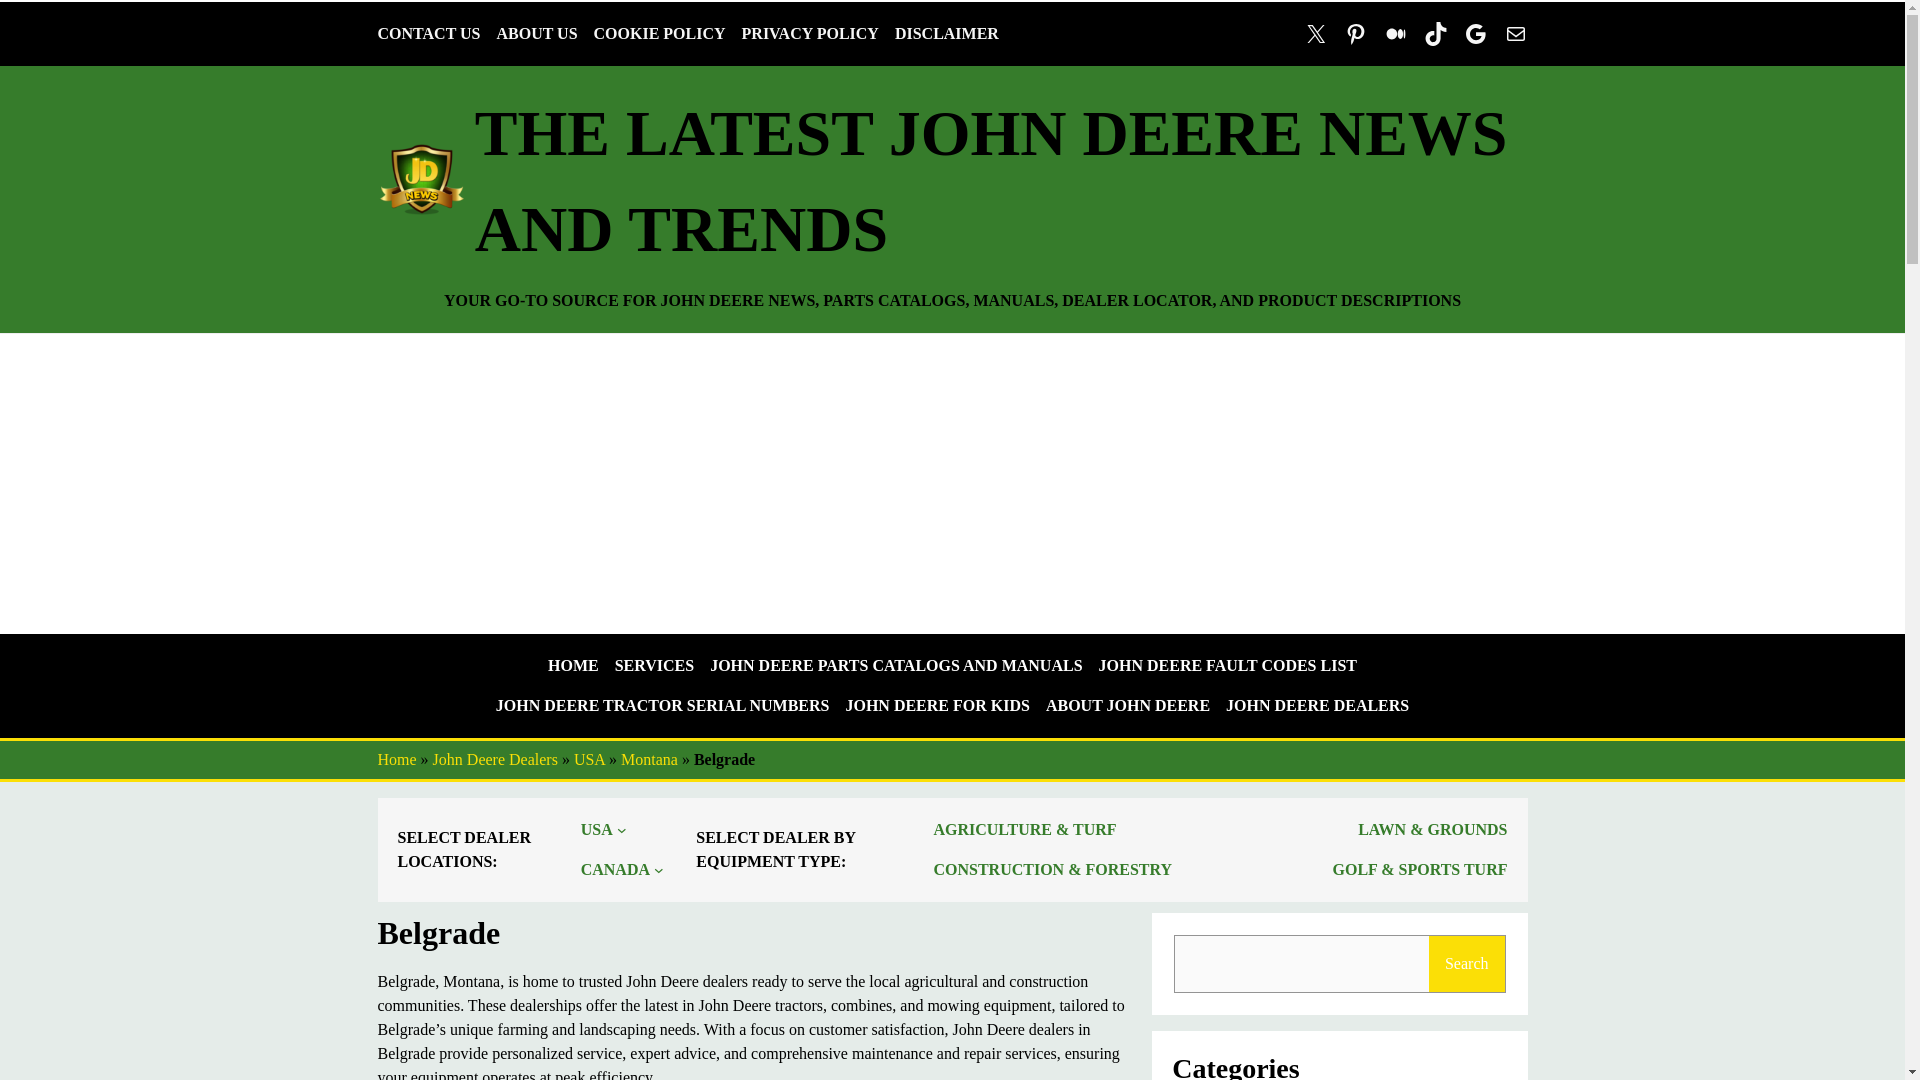  Describe the element at coordinates (1356, 34) in the screenshot. I see `Pinterest` at that location.